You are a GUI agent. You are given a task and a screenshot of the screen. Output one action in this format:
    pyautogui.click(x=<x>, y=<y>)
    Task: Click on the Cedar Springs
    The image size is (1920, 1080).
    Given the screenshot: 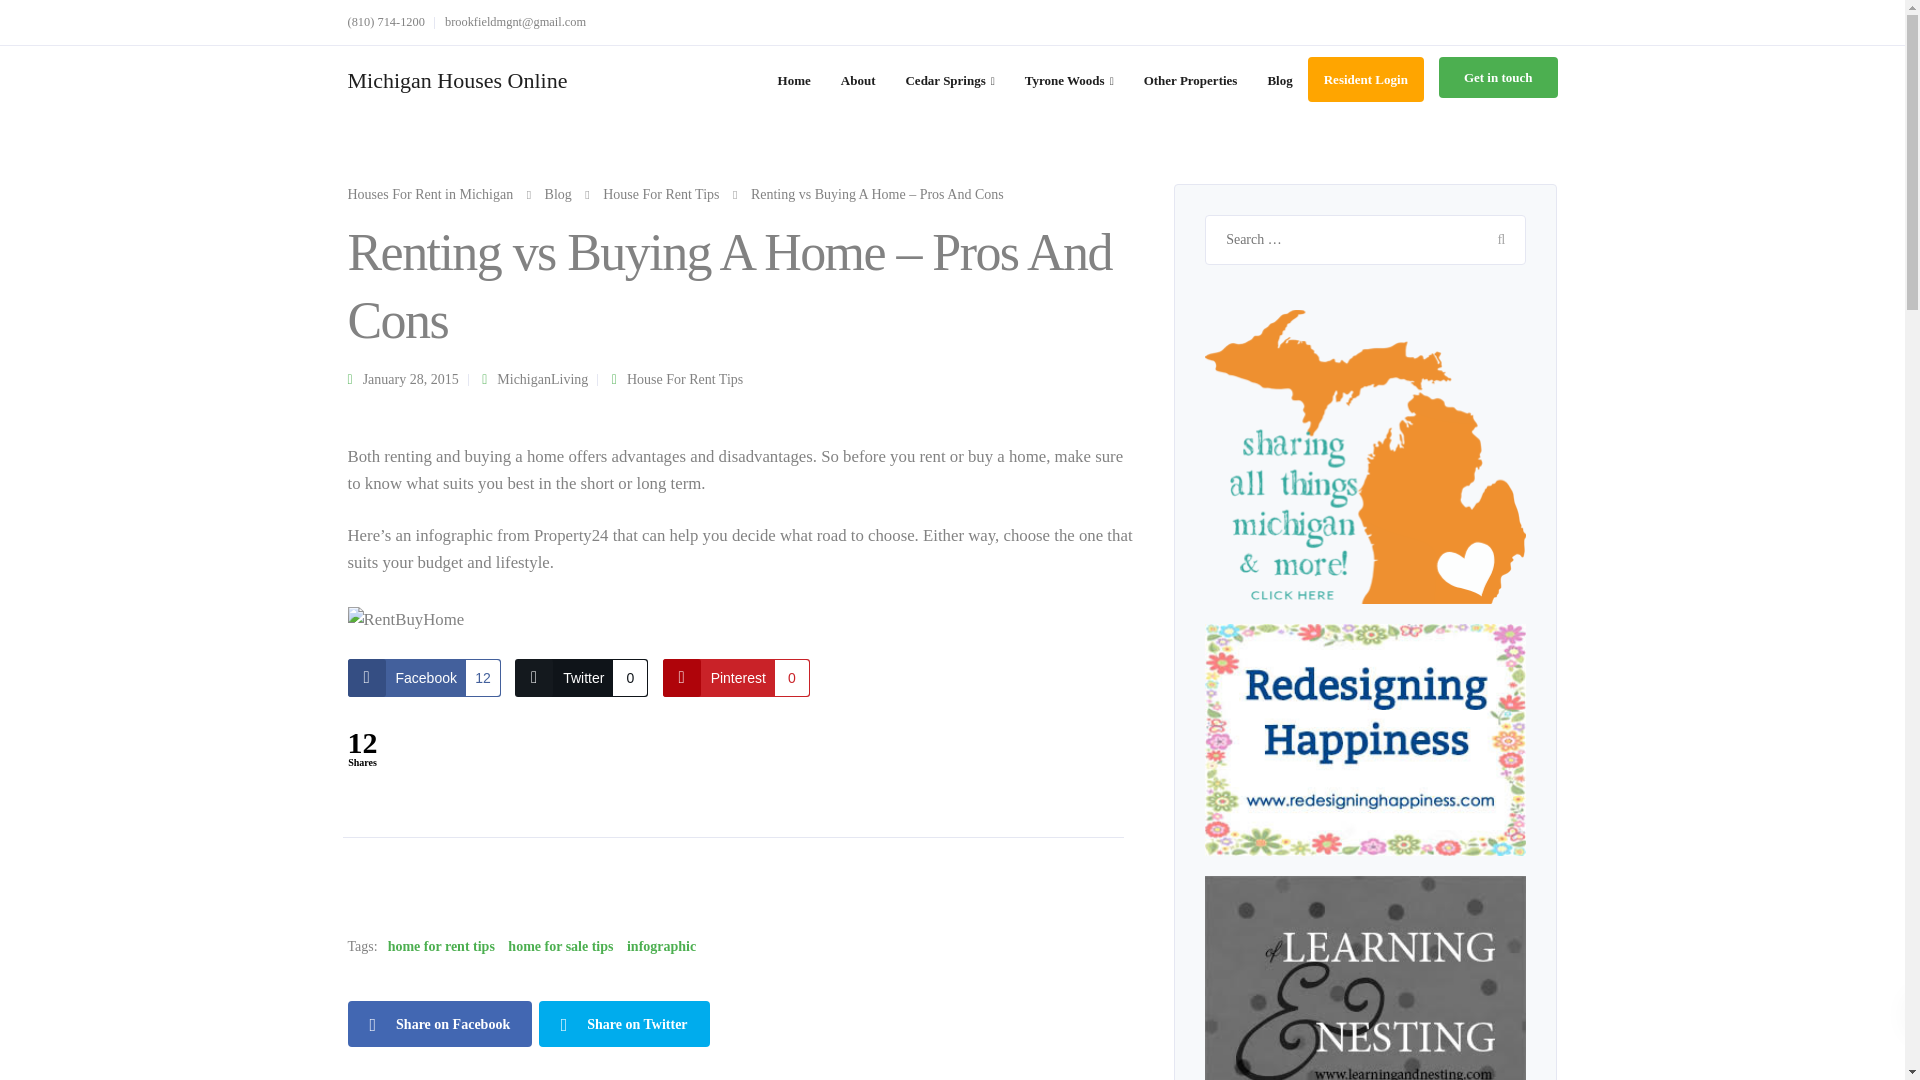 What is the action you would take?
    pyautogui.click(x=950, y=80)
    